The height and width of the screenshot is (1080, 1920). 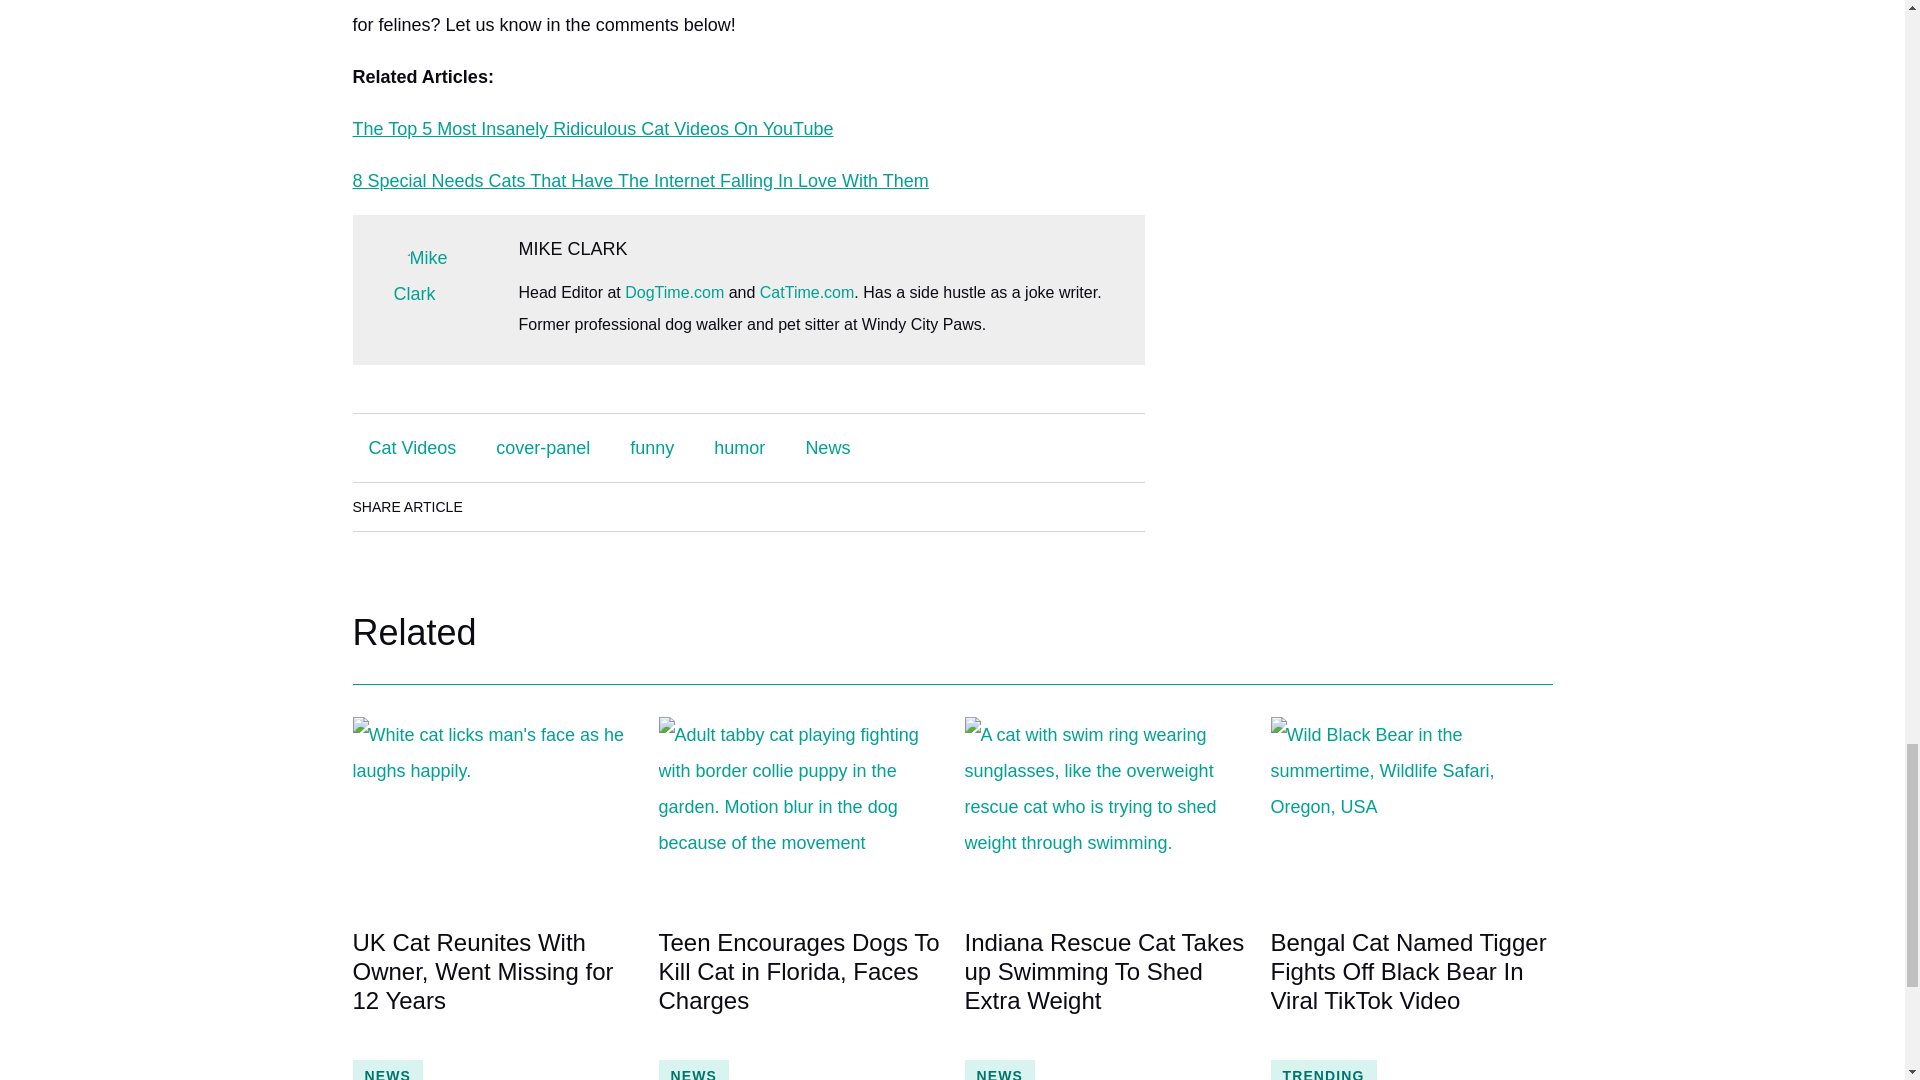 What do you see at coordinates (799, 811) in the screenshot?
I see `Teen Encourages Dogs To Kill Cat in Florida, Faces Charges` at bounding box center [799, 811].